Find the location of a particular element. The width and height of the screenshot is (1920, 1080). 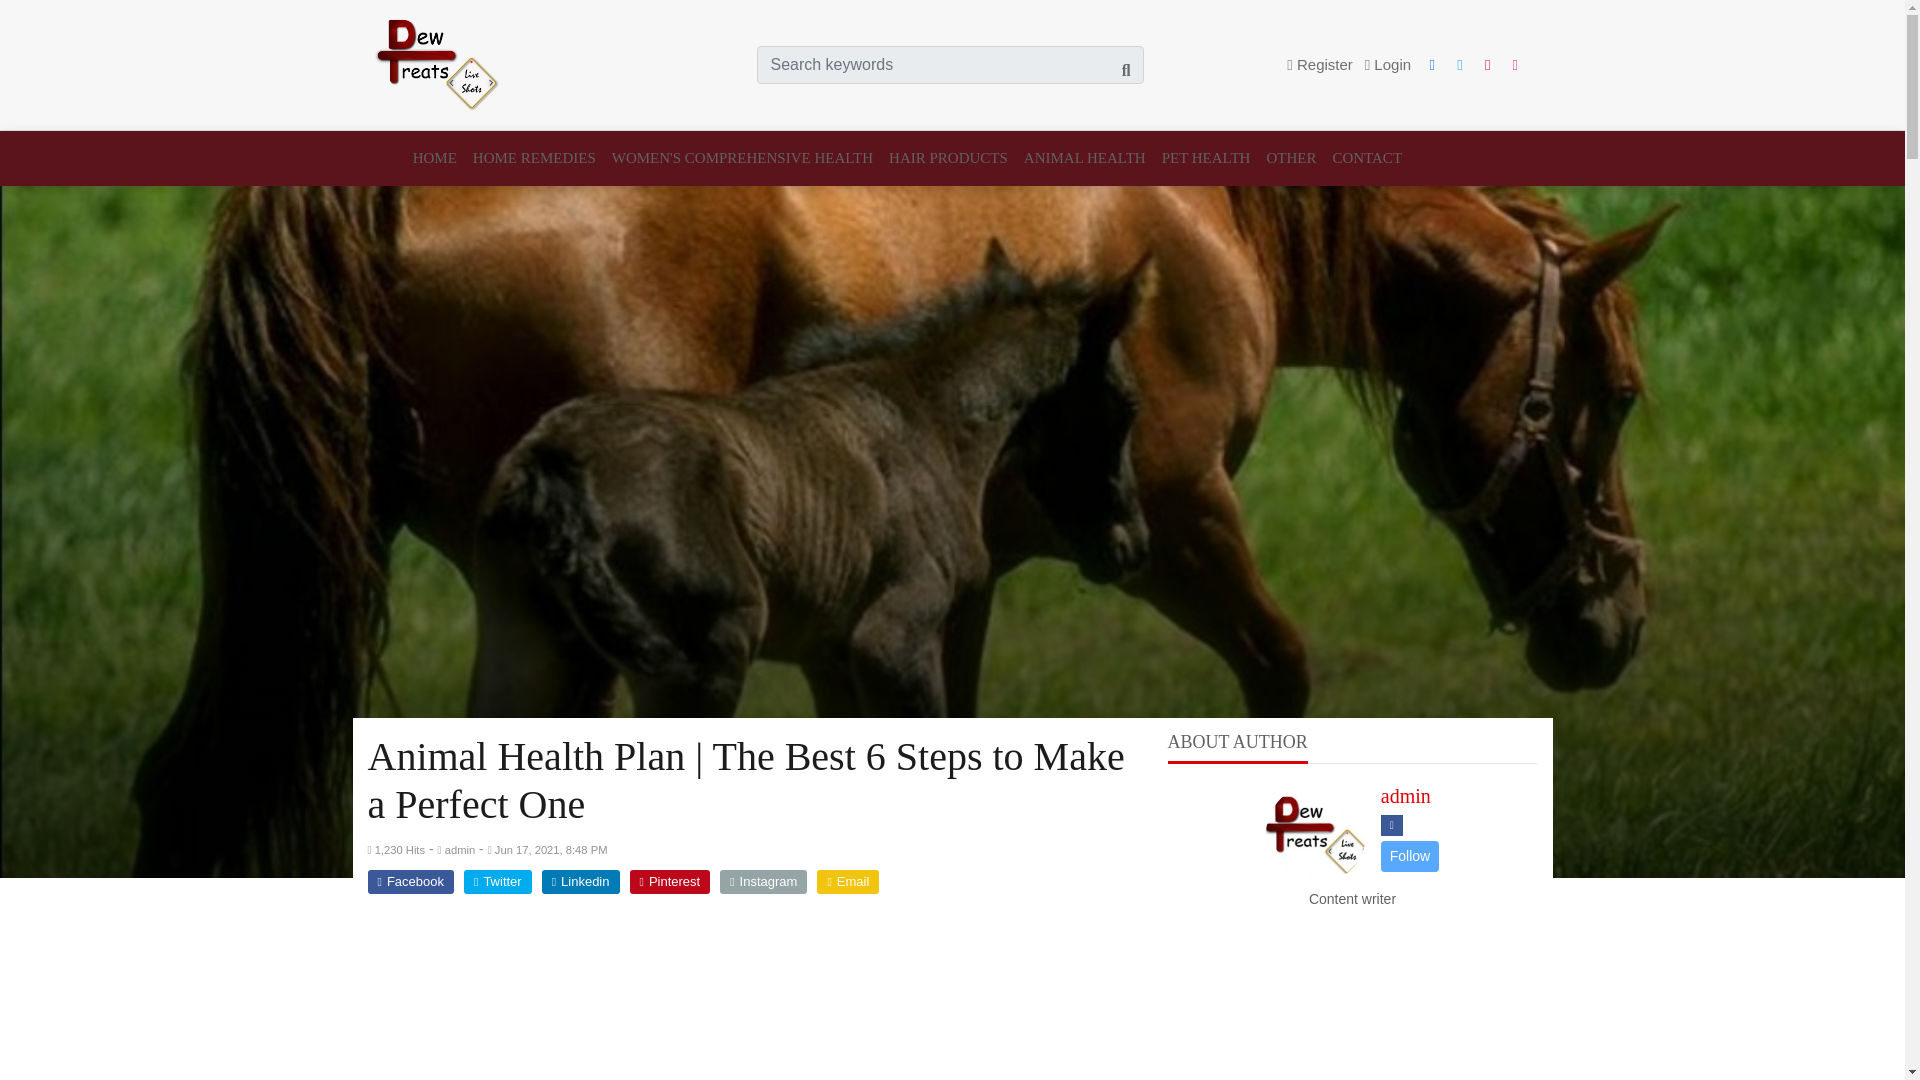

PET HEALTH is located at coordinates (1206, 158).